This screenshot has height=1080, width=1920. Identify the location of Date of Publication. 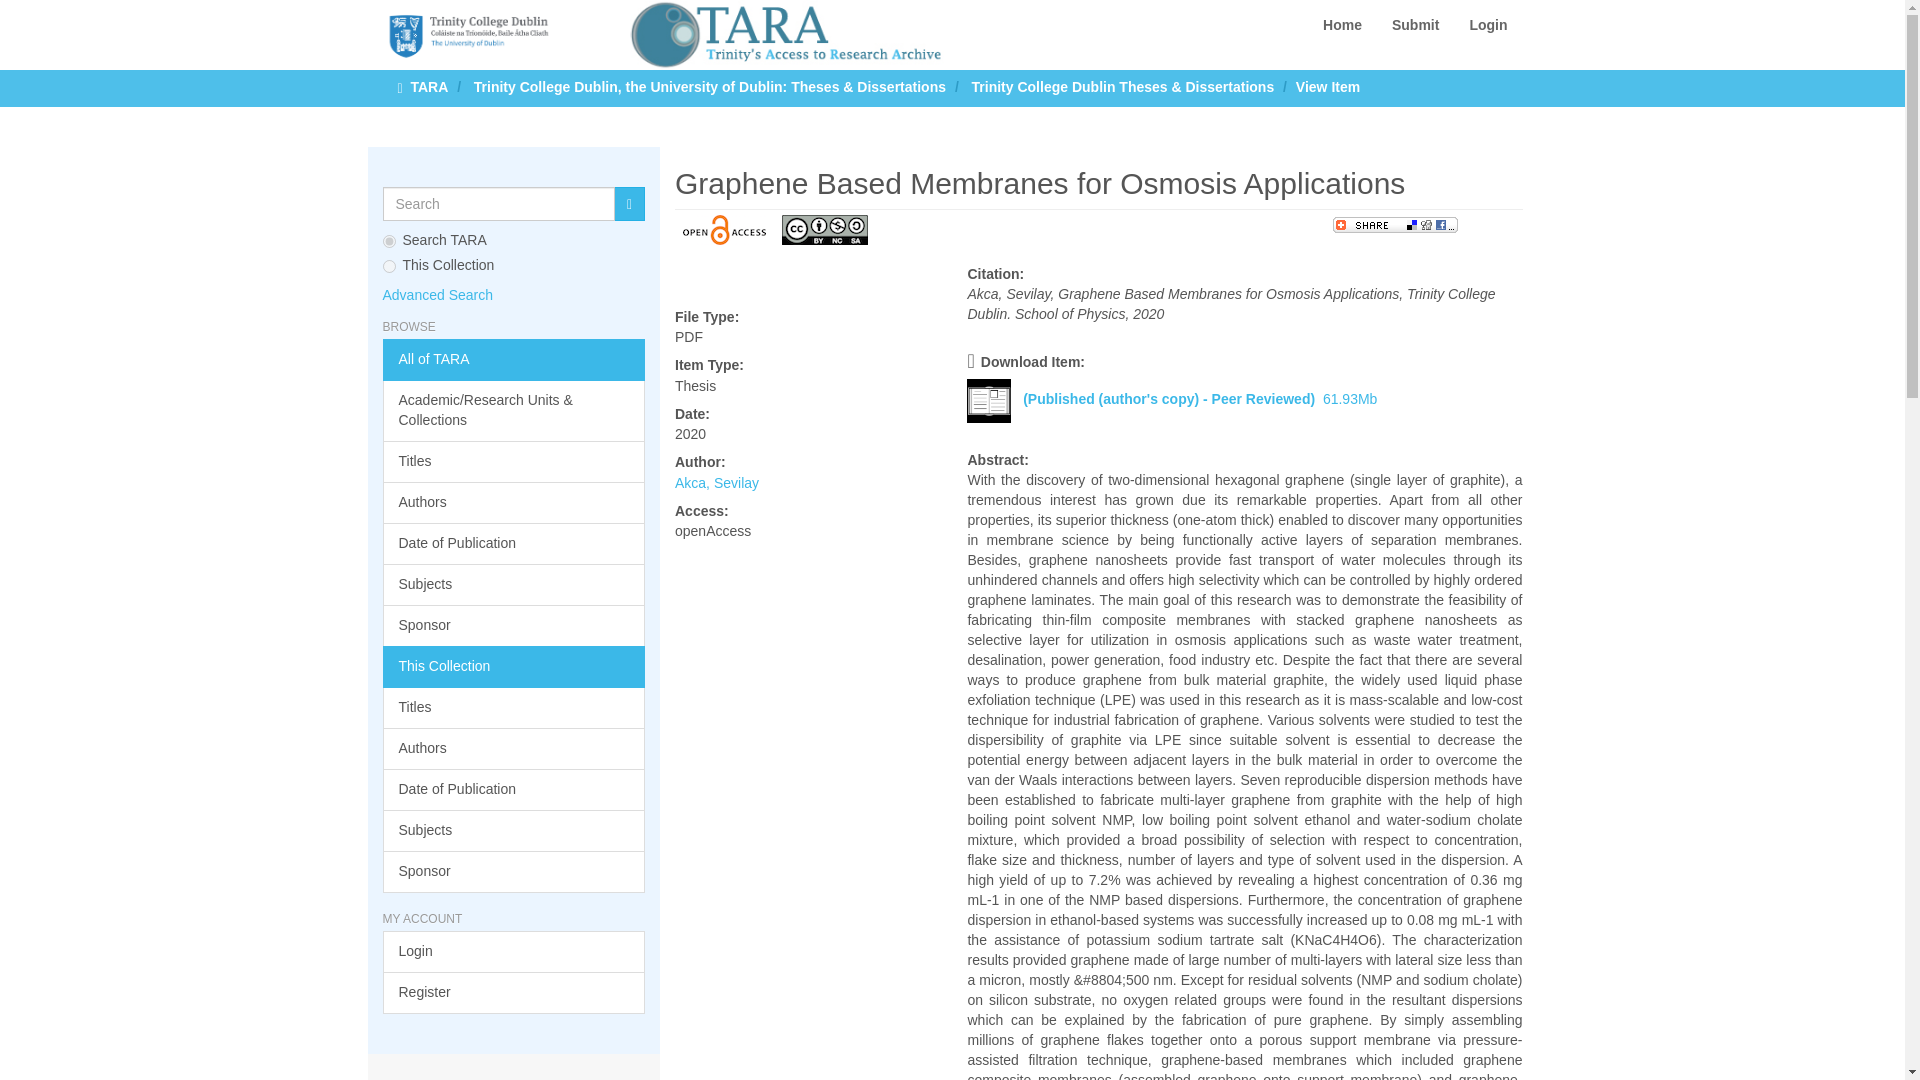
(514, 790).